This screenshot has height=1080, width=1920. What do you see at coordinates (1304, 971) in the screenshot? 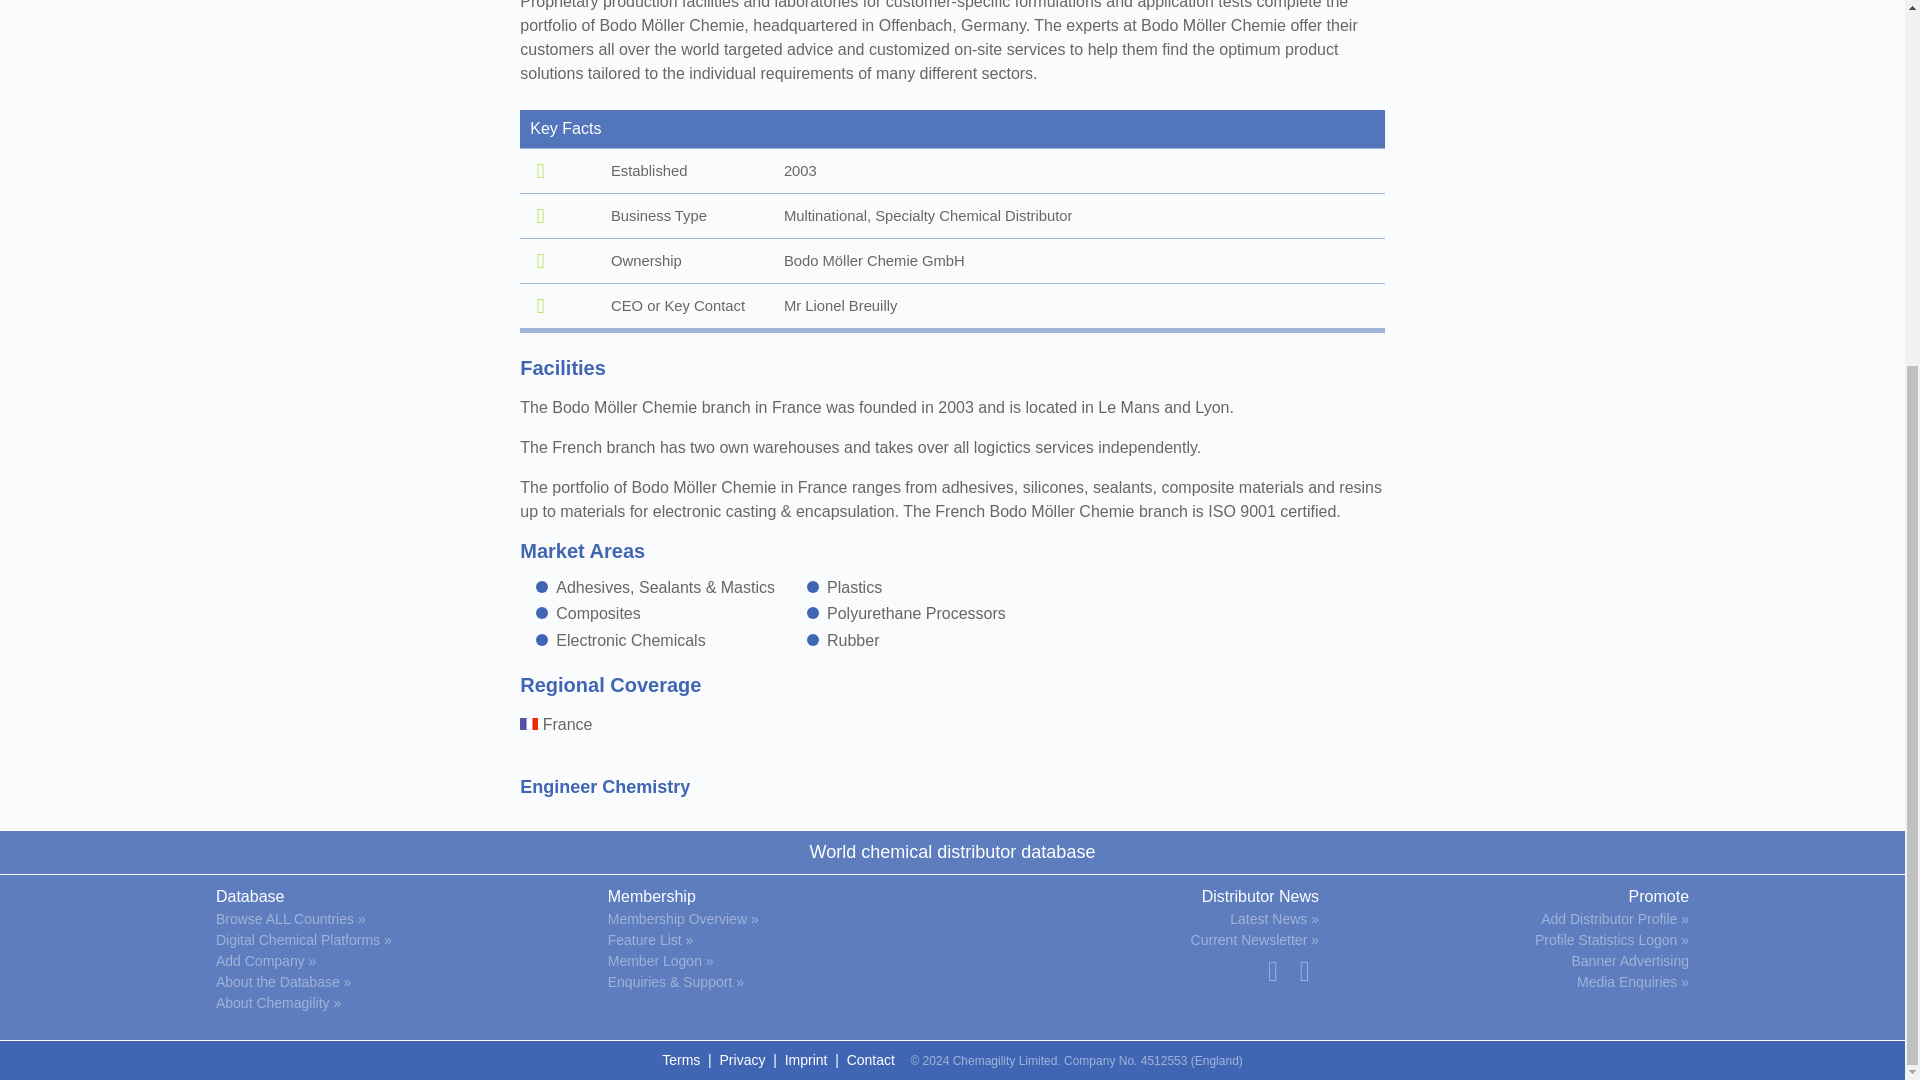
I see `Follow Chemagility on LinkedIn` at bounding box center [1304, 971].